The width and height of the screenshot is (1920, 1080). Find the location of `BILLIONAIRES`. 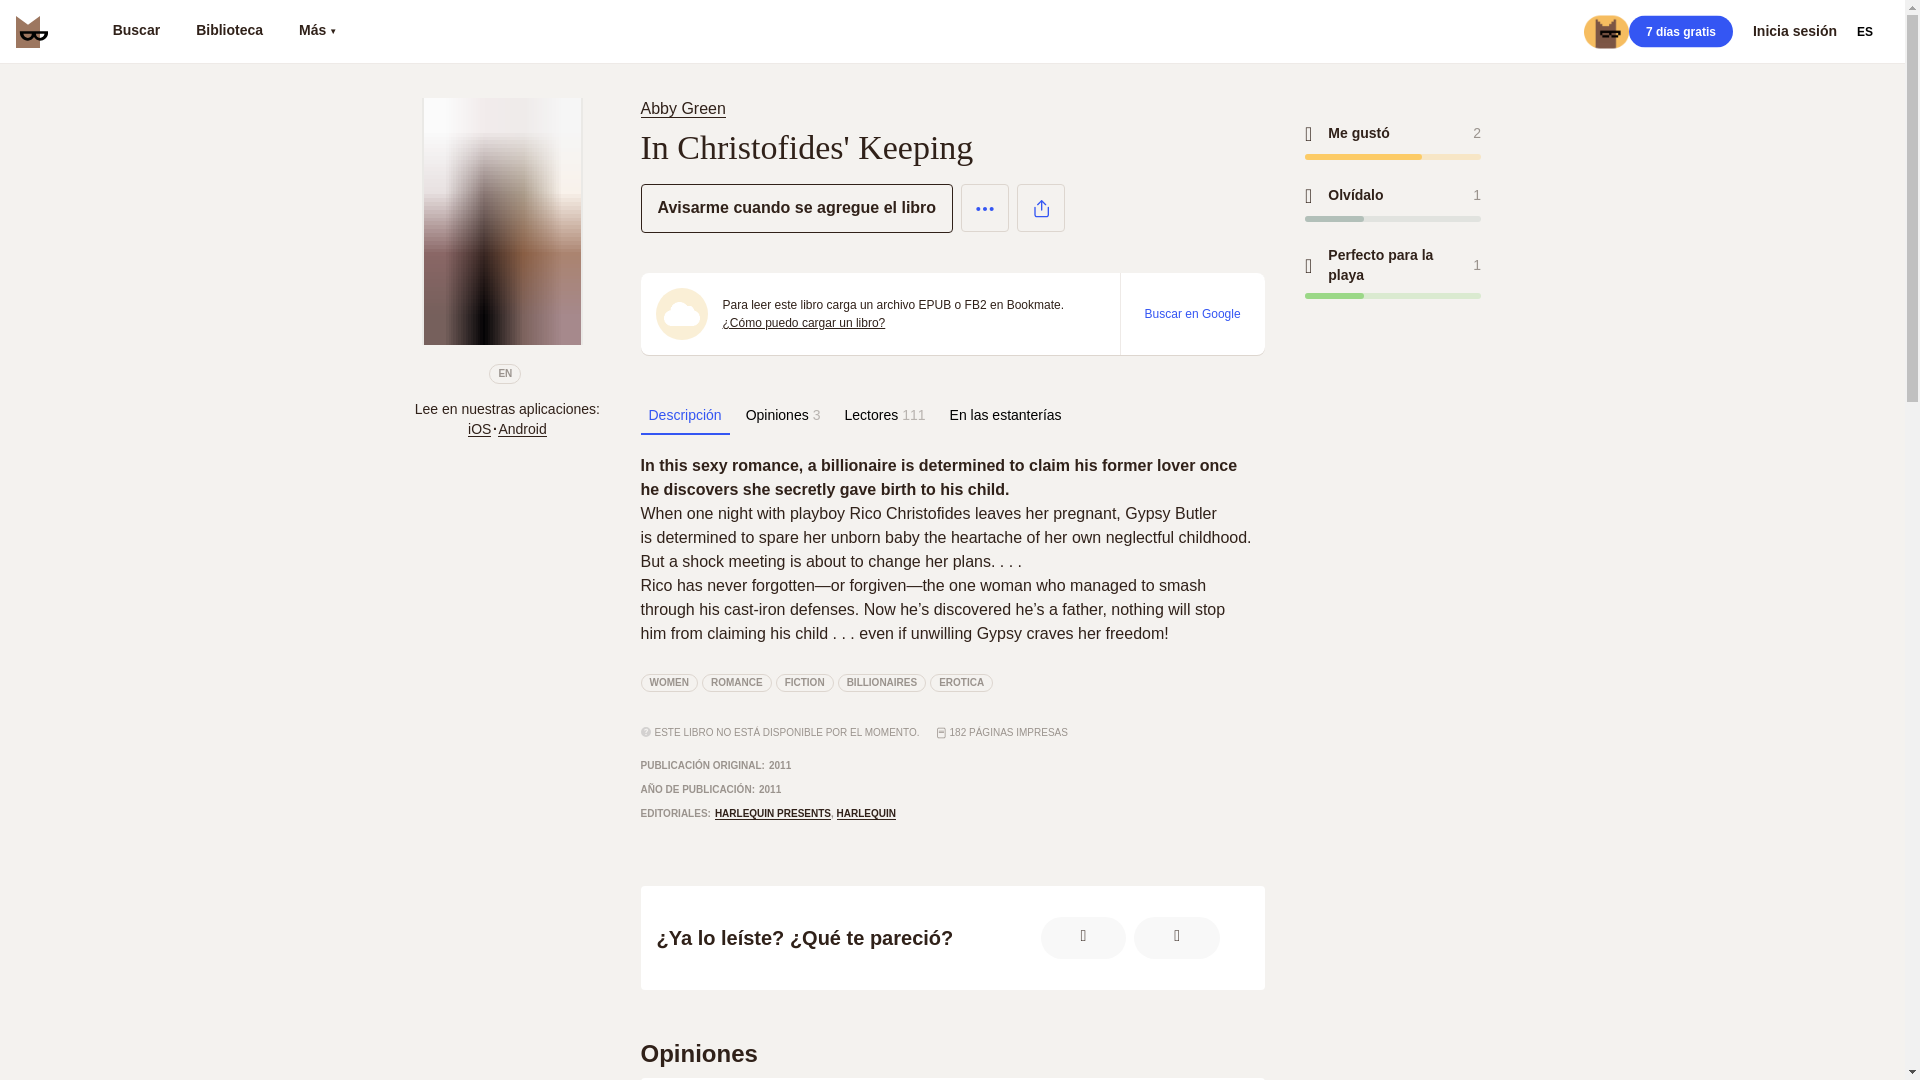

BILLIONAIRES is located at coordinates (882, 682).